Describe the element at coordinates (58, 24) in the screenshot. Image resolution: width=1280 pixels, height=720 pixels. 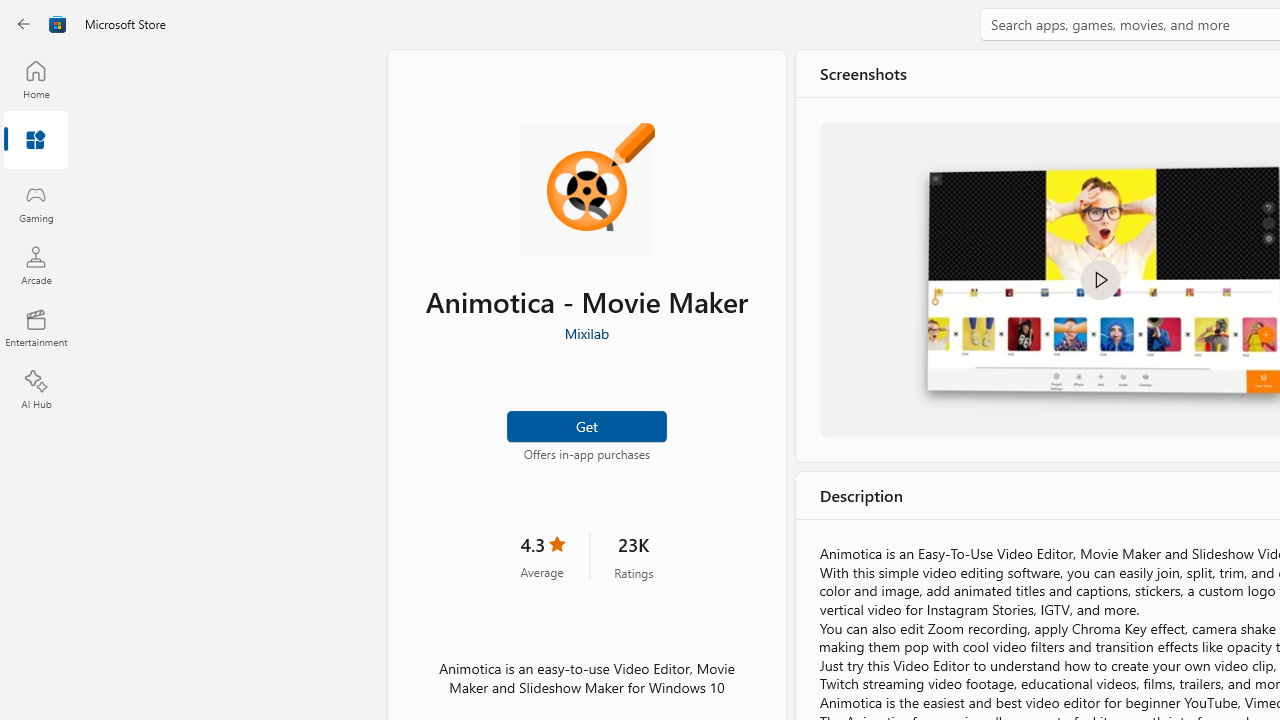
I see `Class: Image` at that location.